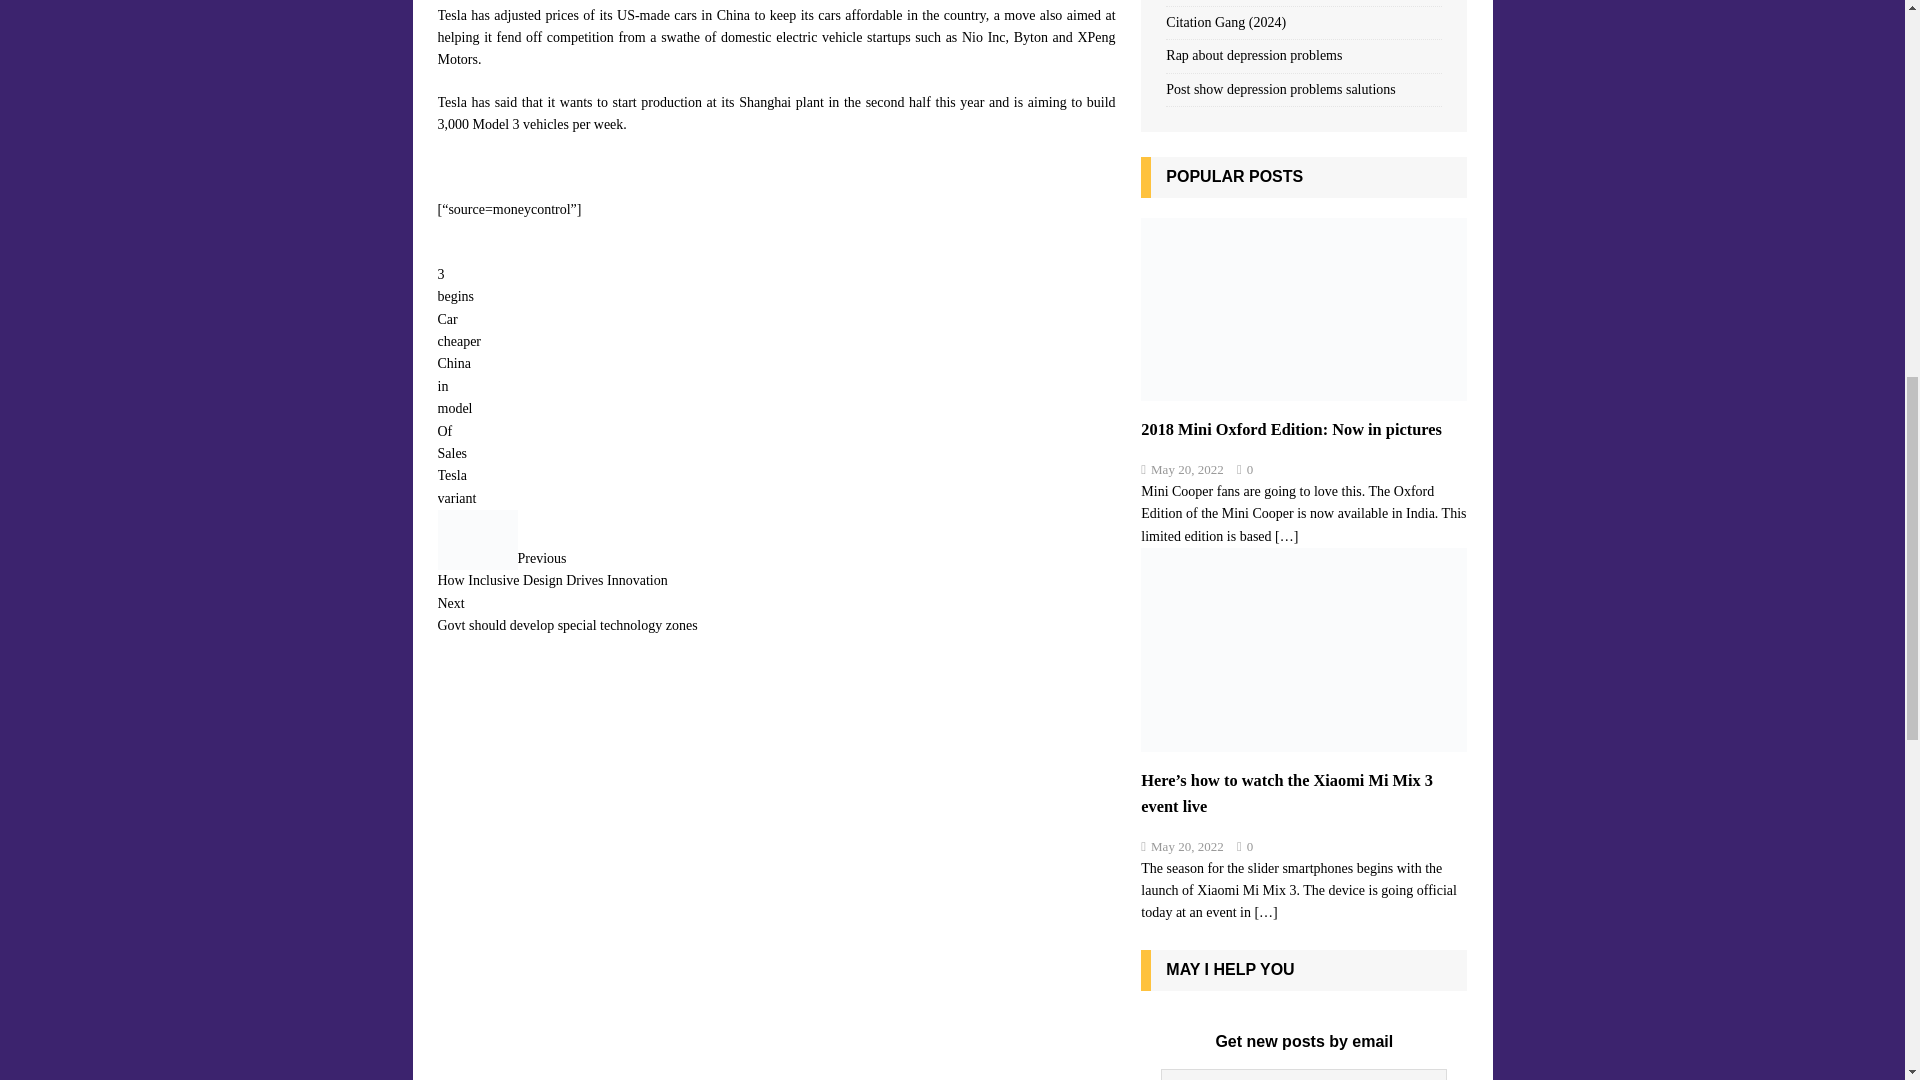  Describe the element at coordinates (456, 296) in the screenshot. I see `2018 Mini Oxford Edition: Now in pictures` at that location.